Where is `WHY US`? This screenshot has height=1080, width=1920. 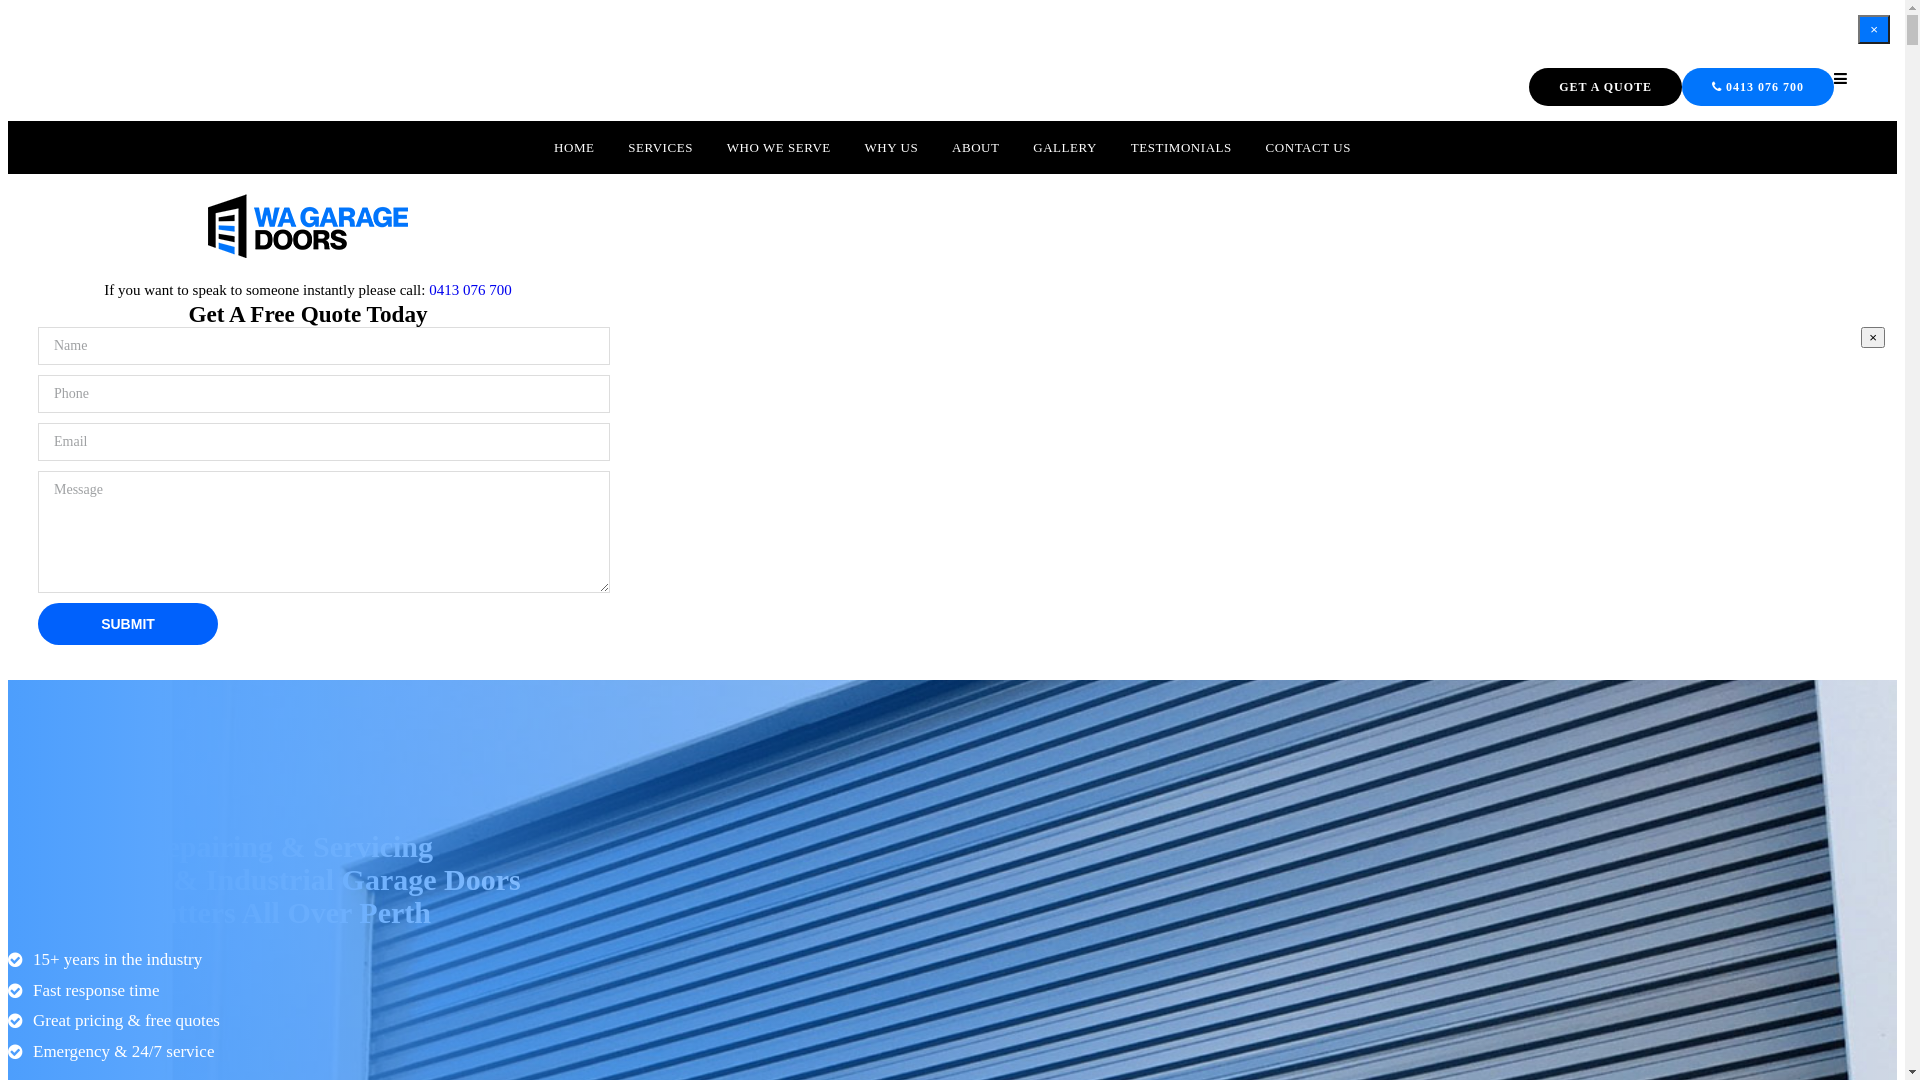
WHY US is located at coordinates (892, 148).